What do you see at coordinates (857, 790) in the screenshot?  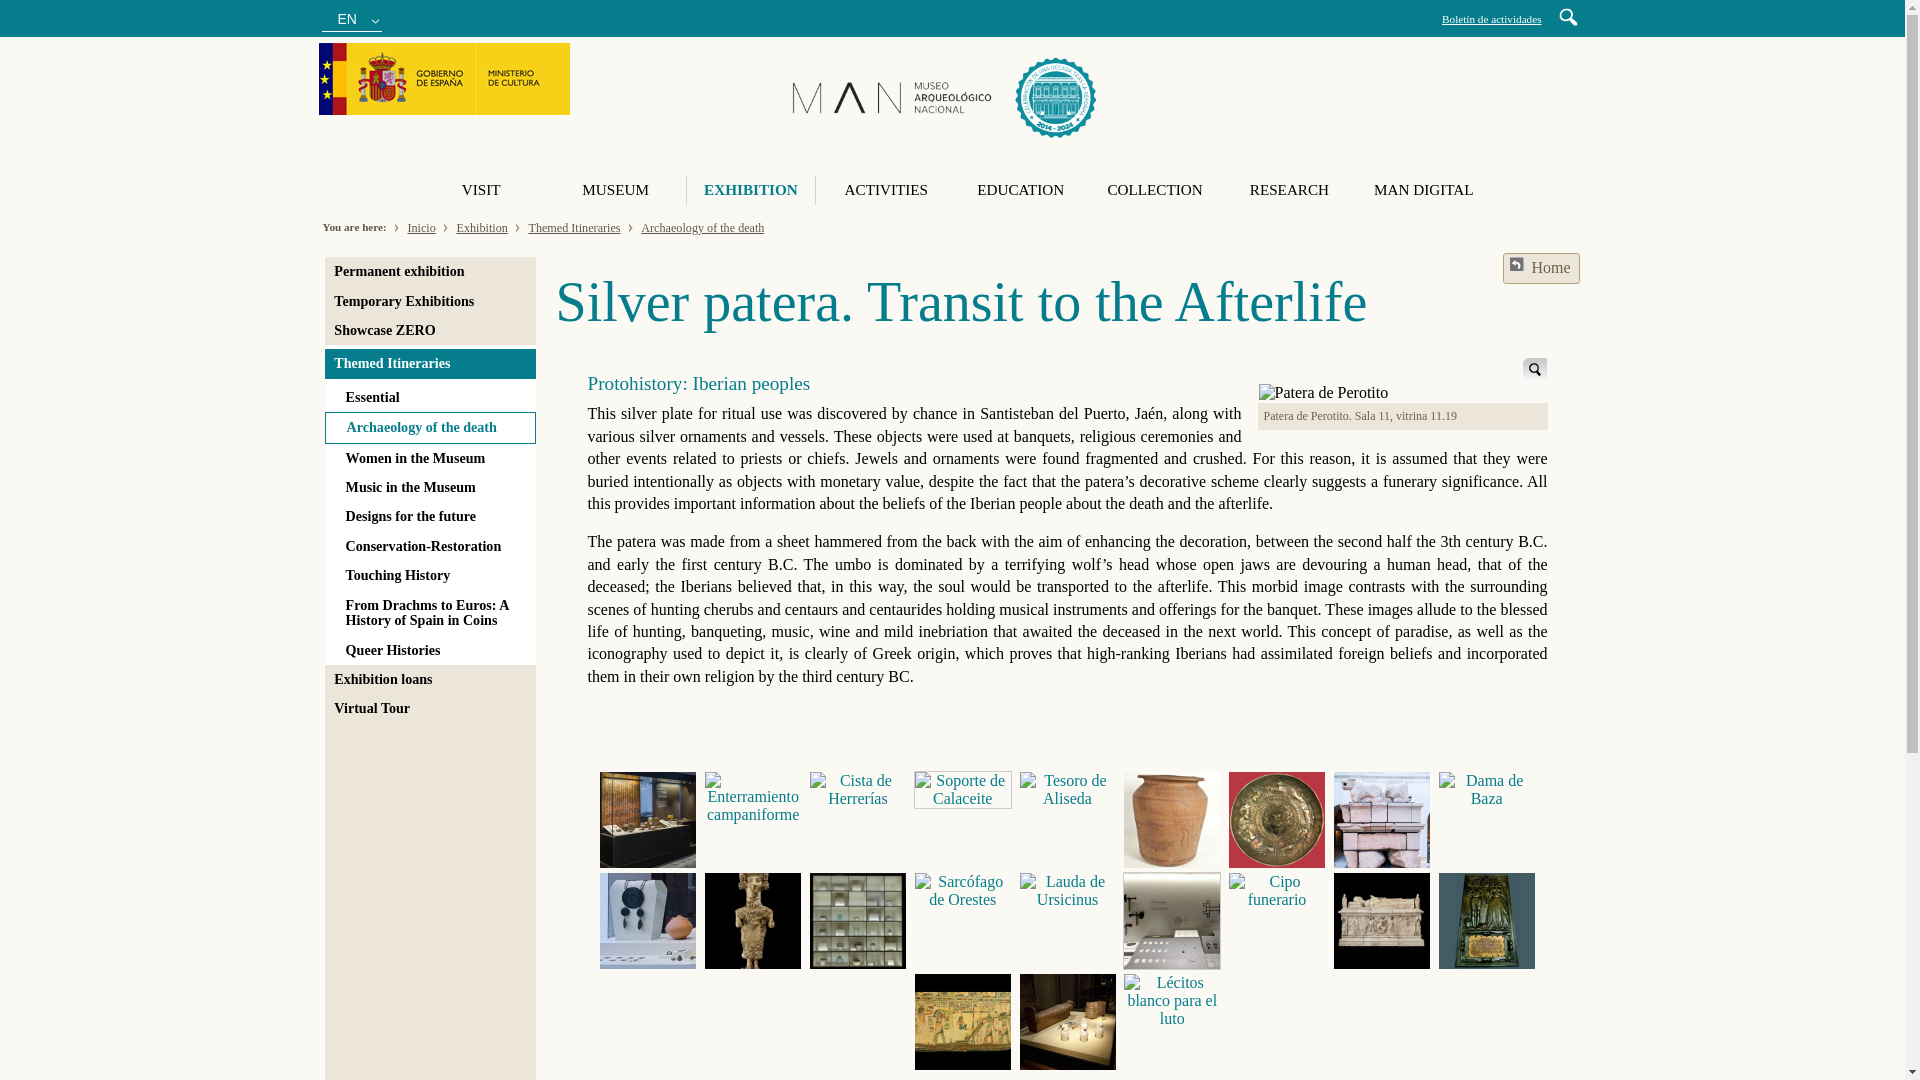 I see `3` at bounding box center [857, 790].